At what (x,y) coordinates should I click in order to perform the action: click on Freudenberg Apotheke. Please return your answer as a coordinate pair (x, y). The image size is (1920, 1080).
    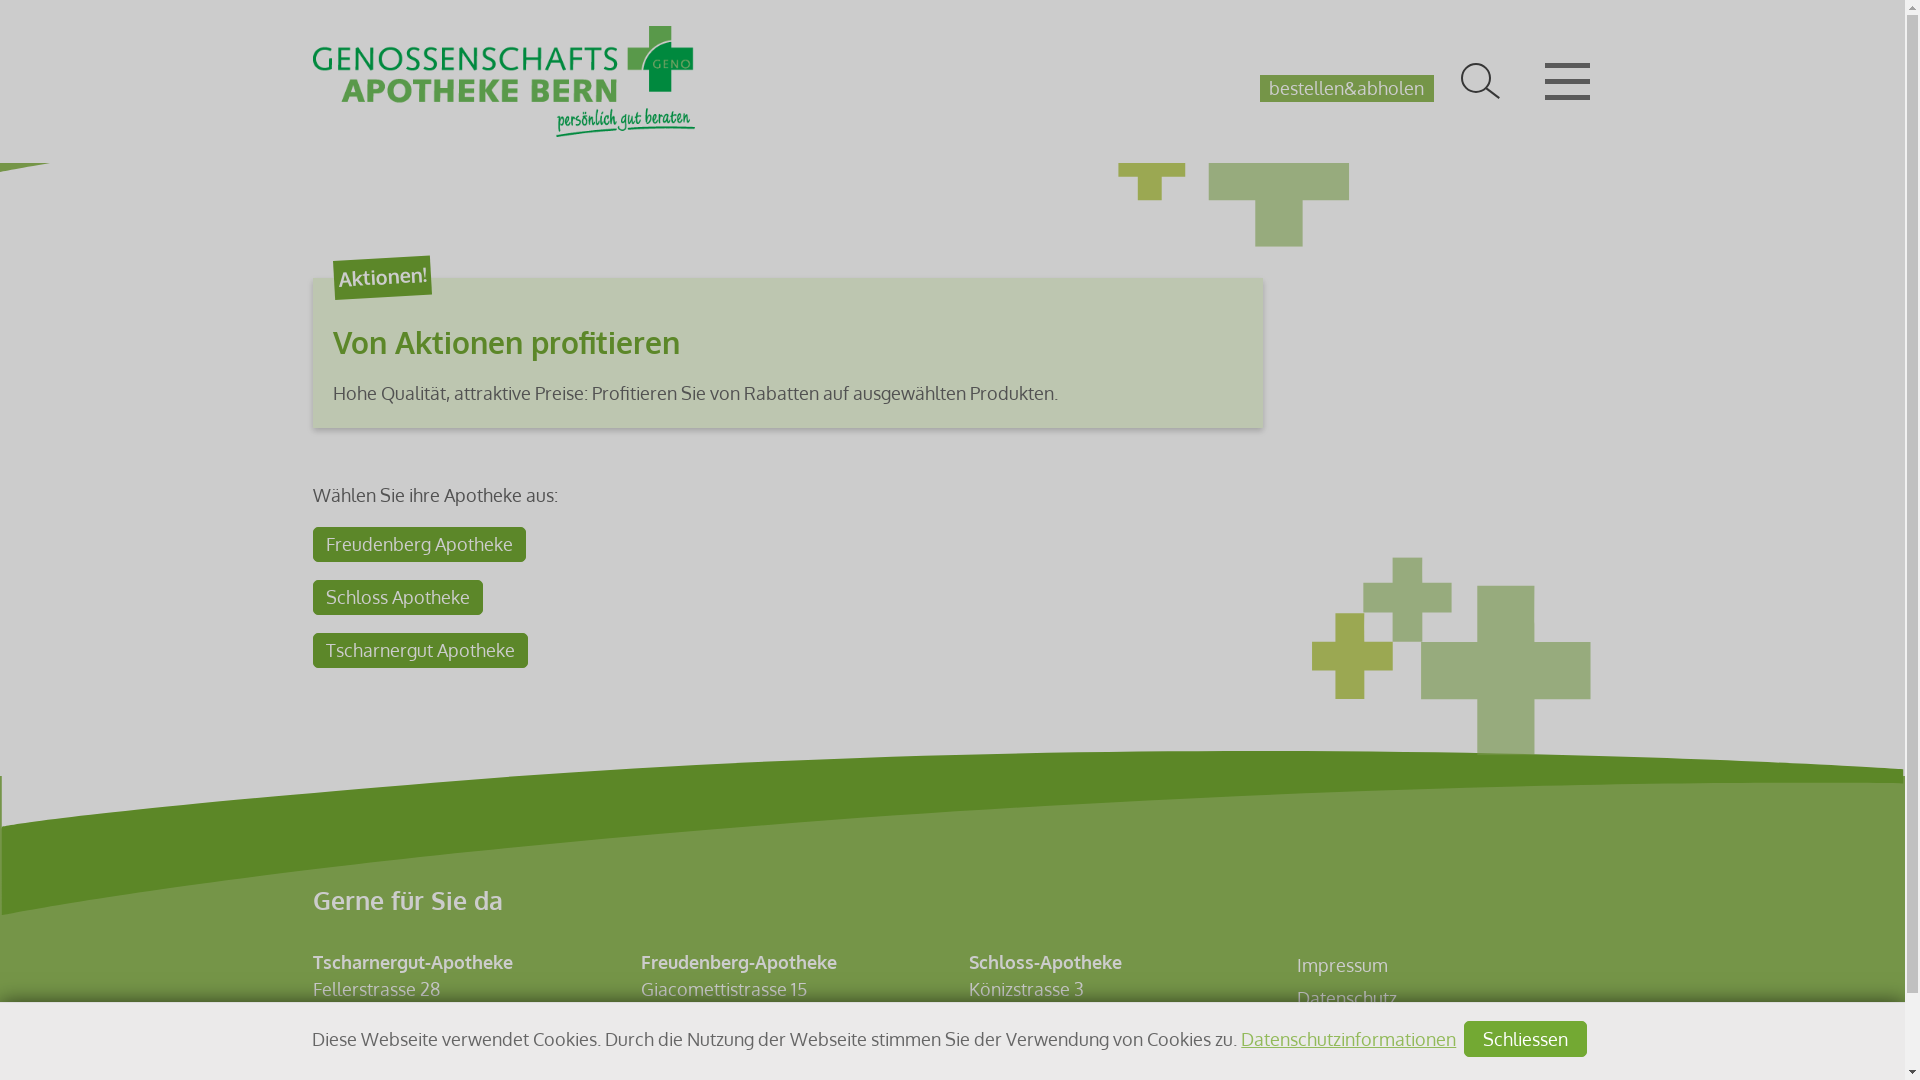
    Looking at the image, I should click on (418, 544).